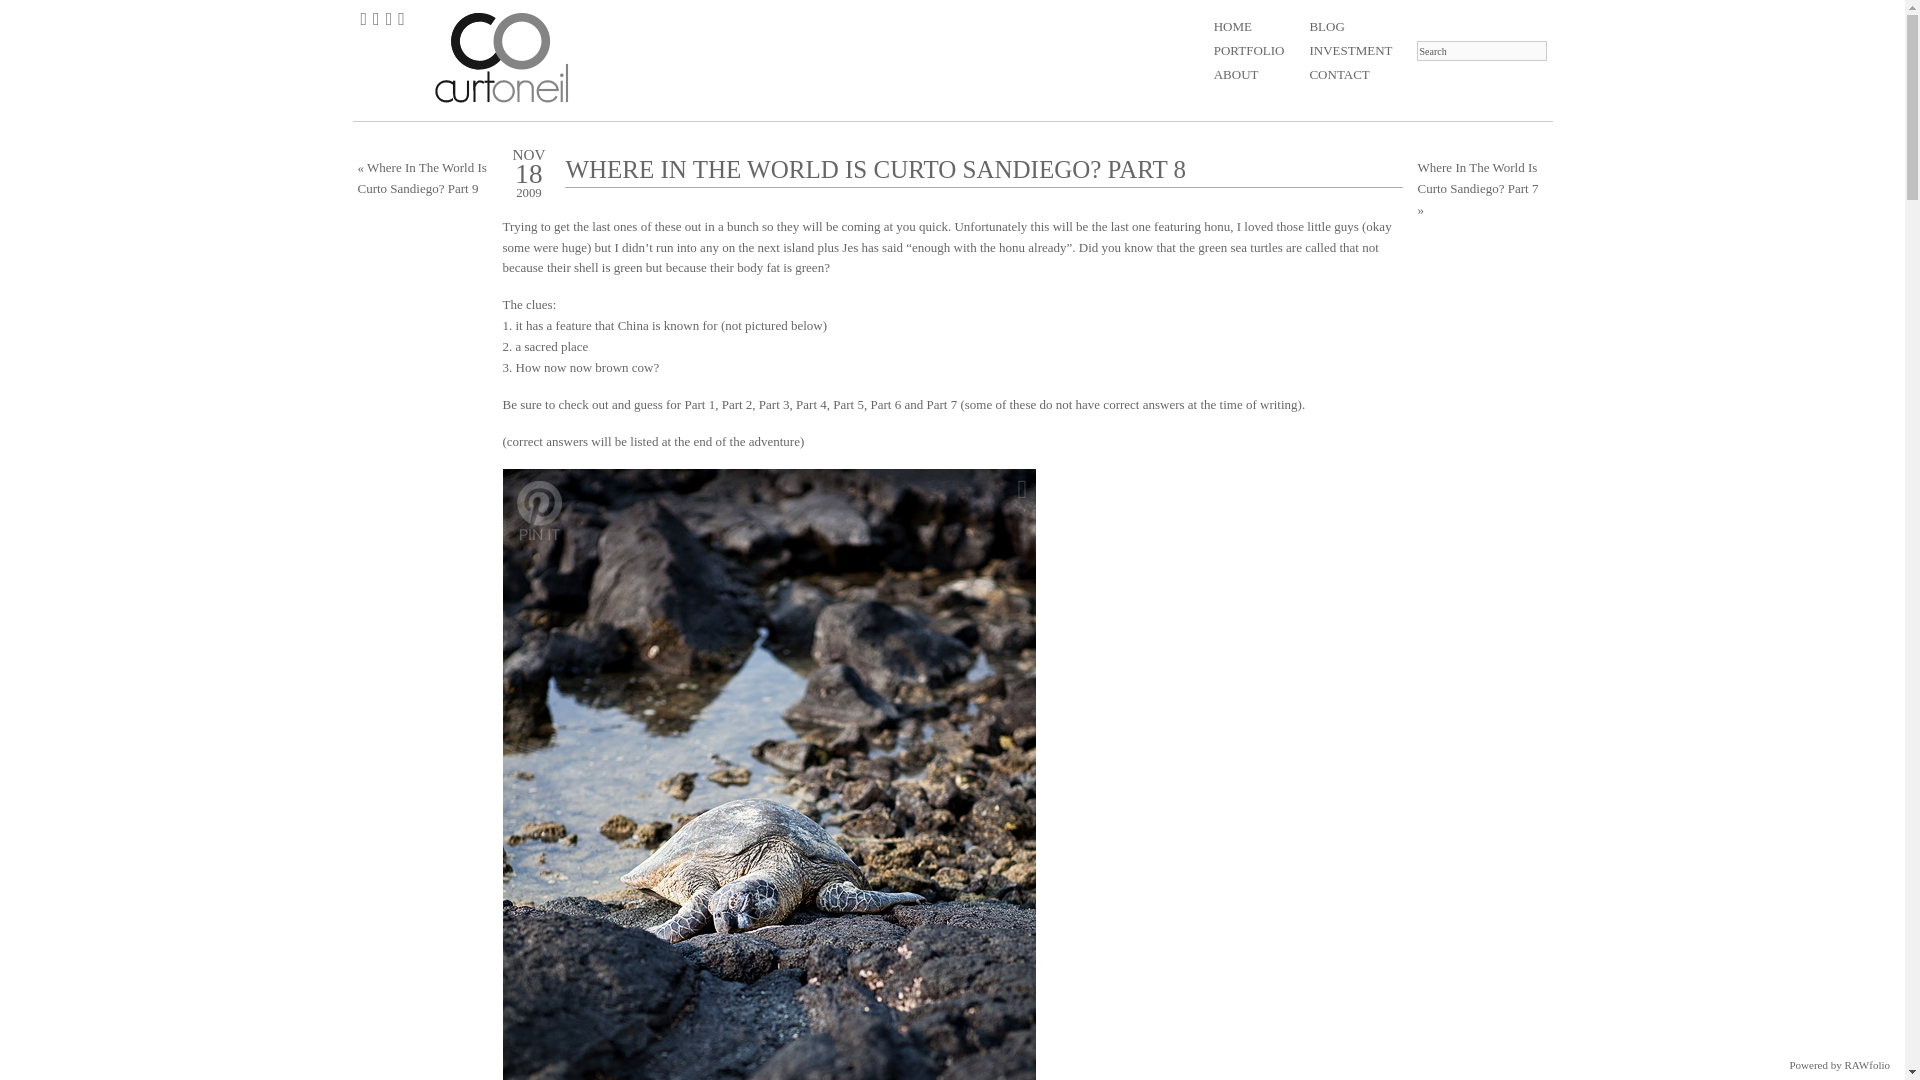  I want to click on CONTACT, so click(1350, 74).